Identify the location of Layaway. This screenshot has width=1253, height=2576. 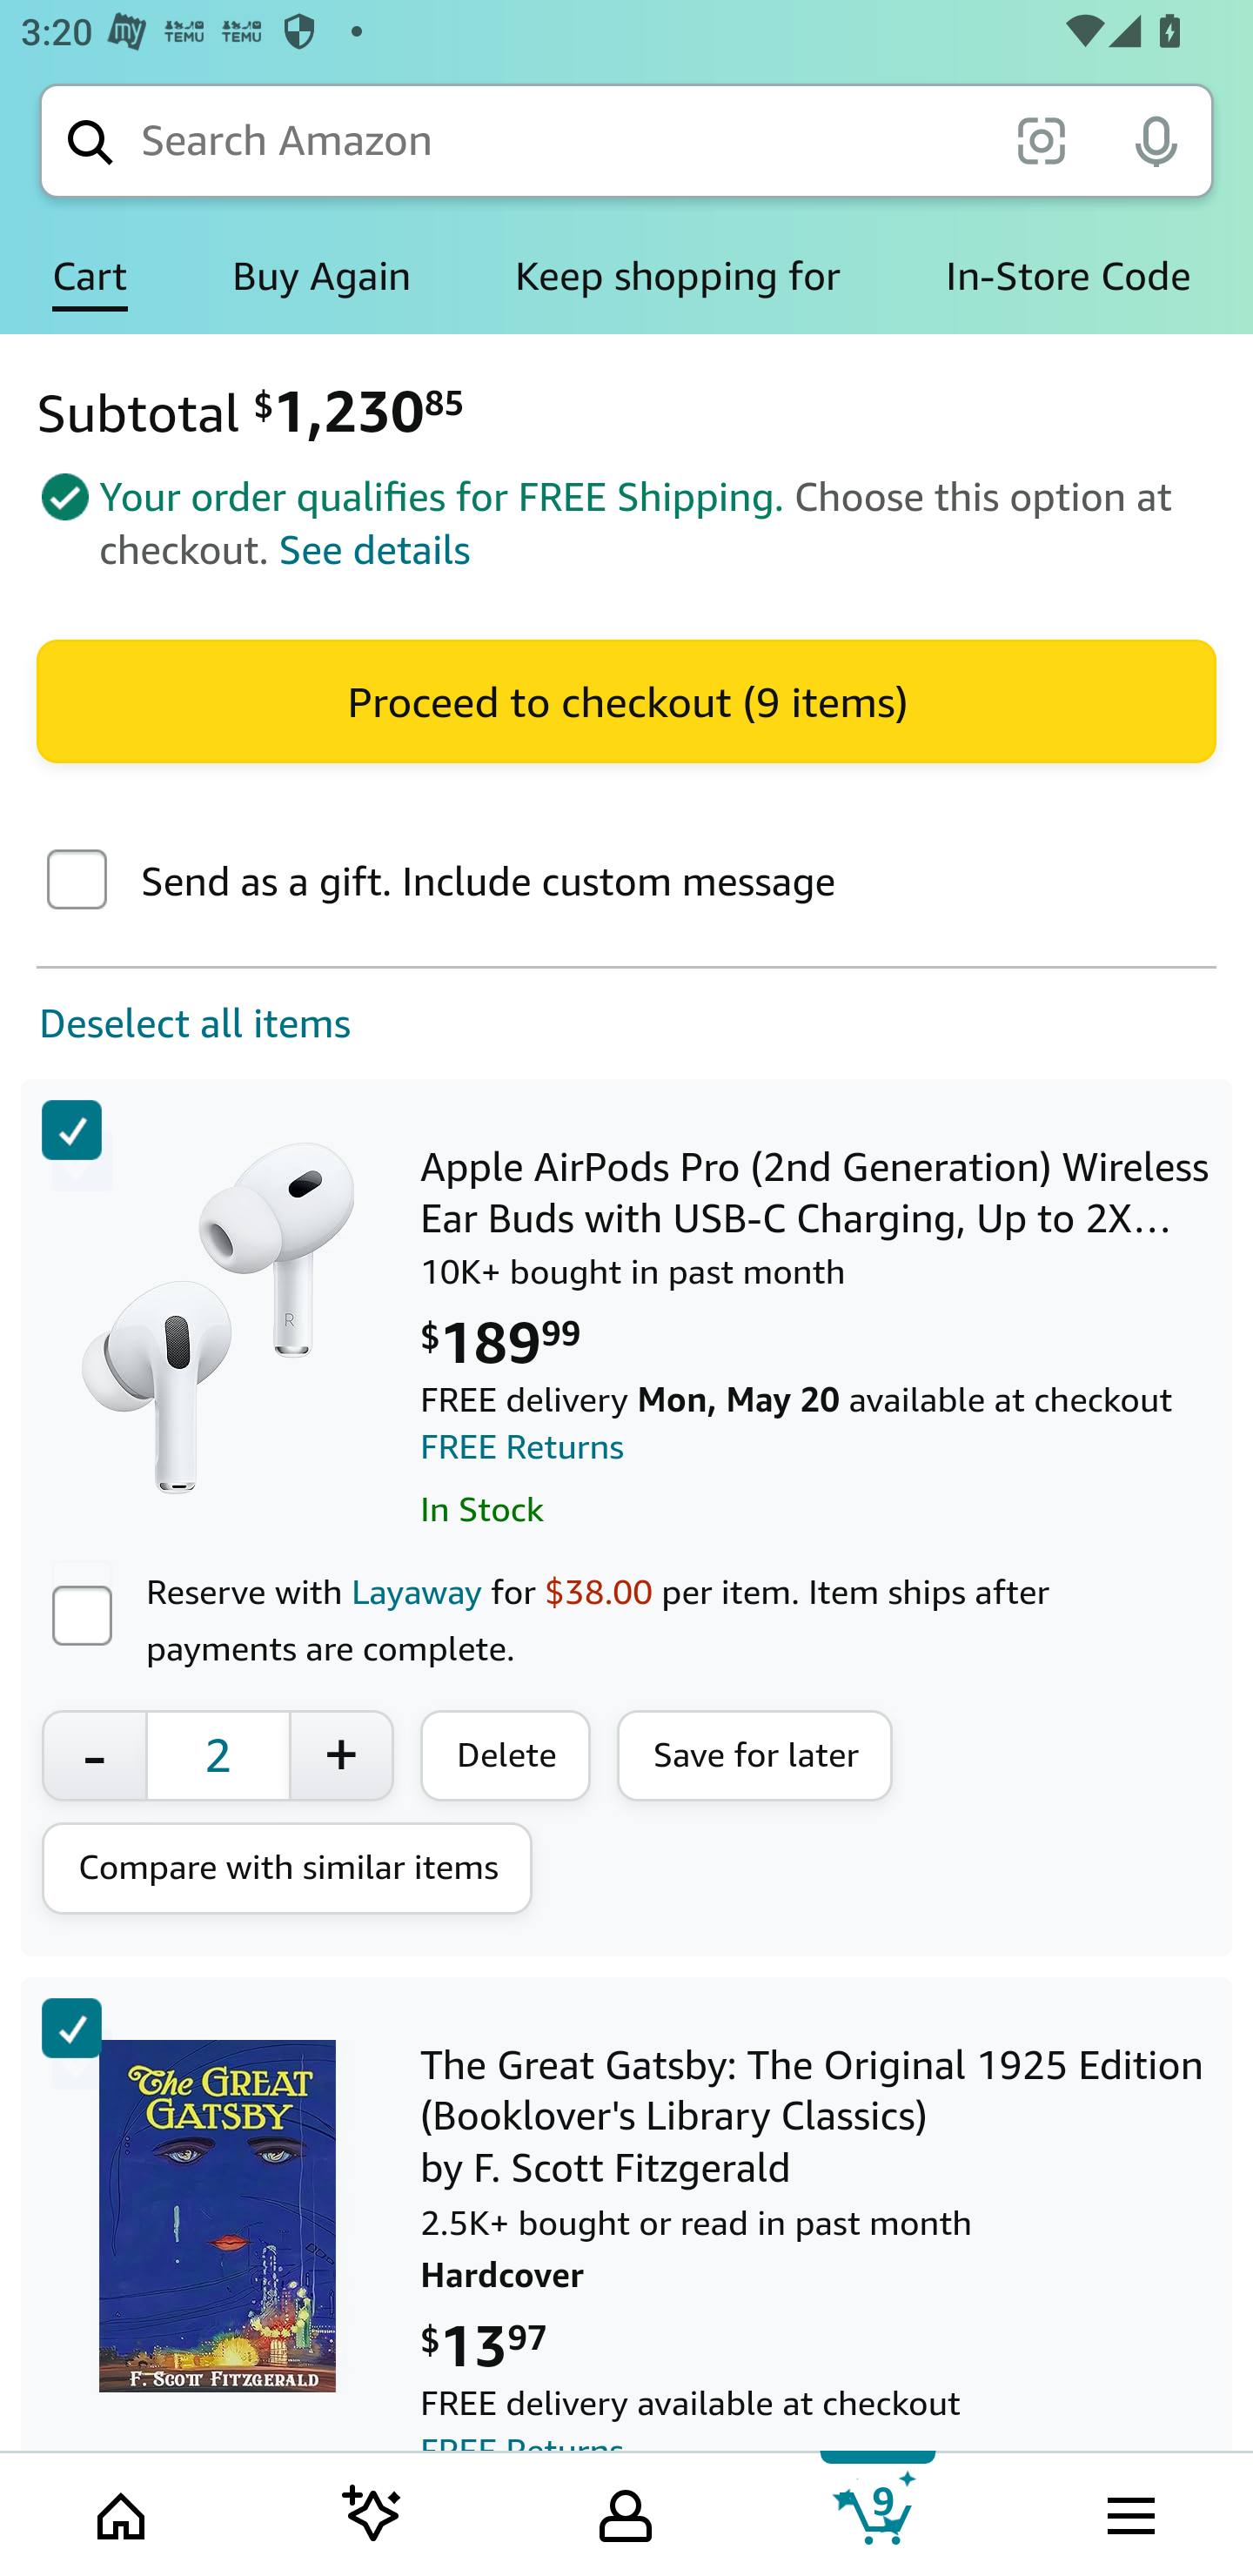
(416, 1590).